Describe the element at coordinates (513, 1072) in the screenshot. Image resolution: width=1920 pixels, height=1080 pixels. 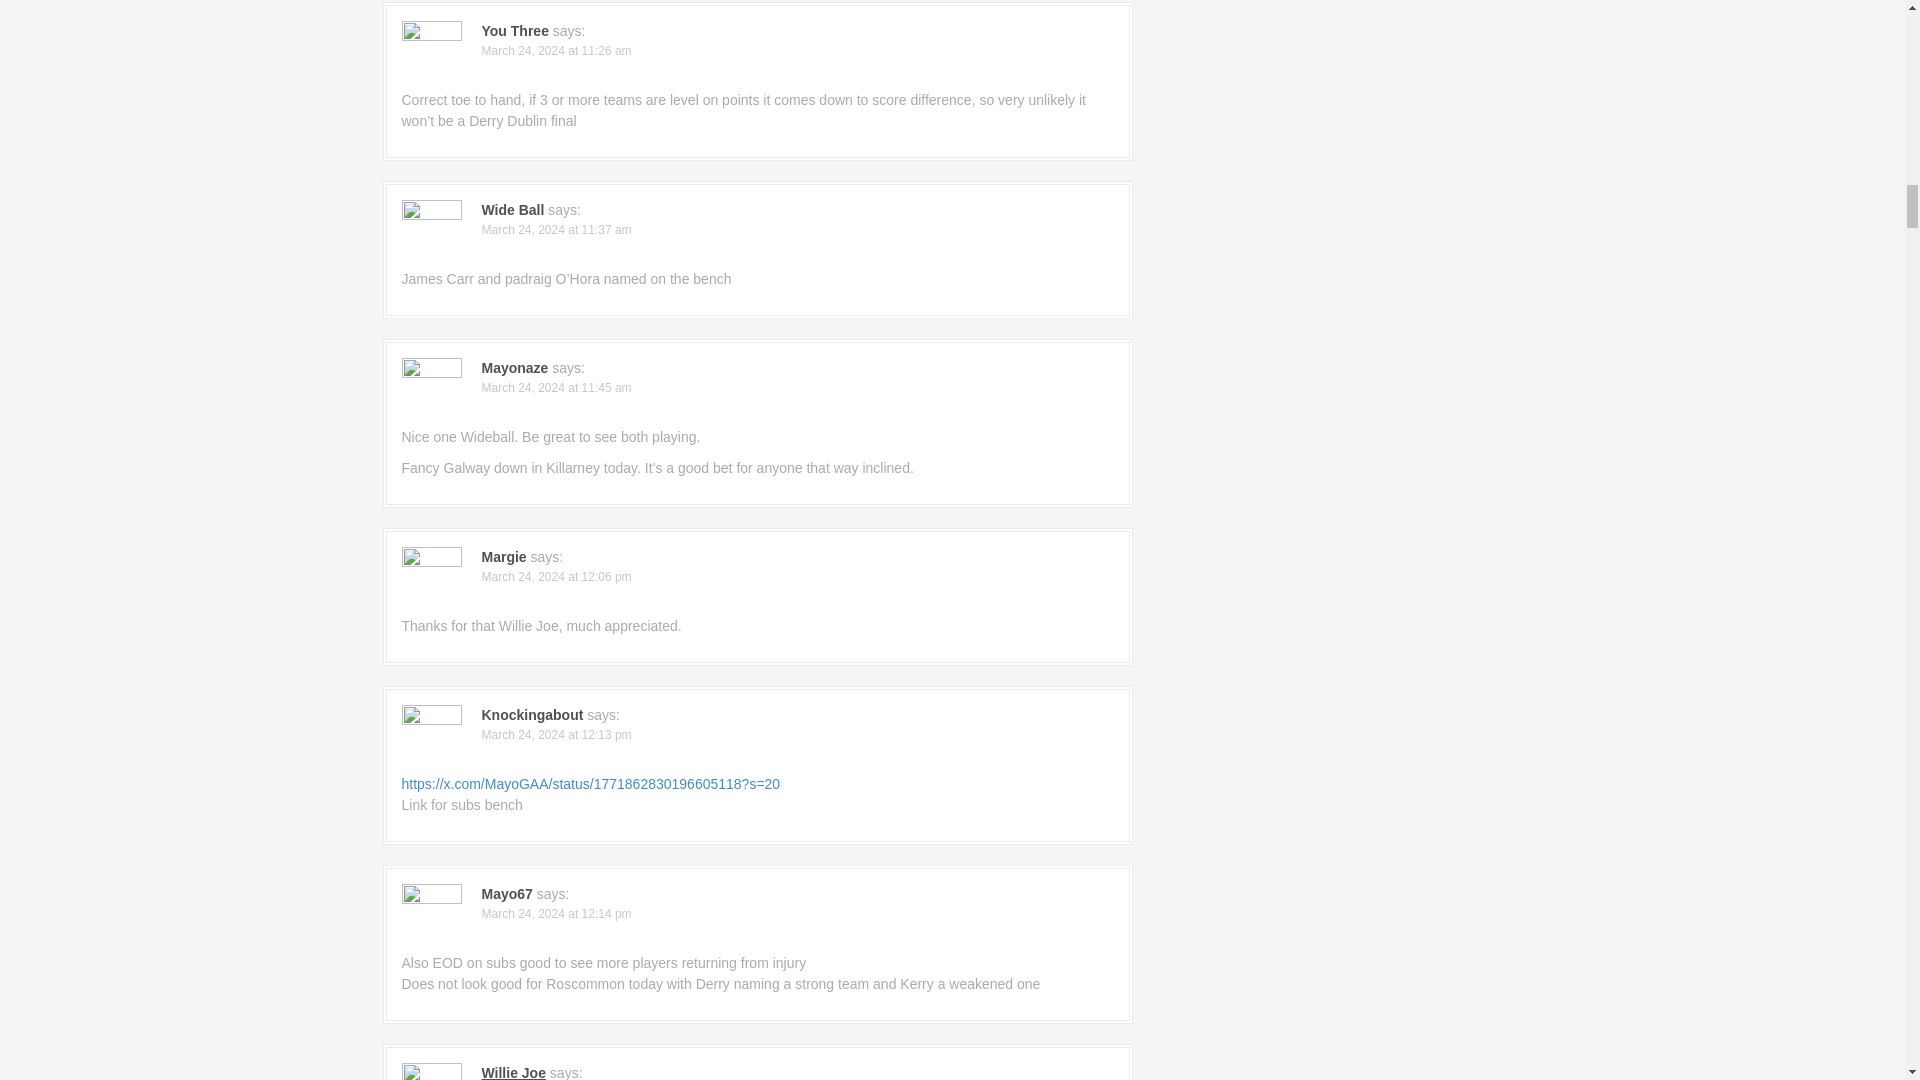
I see `Willie Joe` at that location.